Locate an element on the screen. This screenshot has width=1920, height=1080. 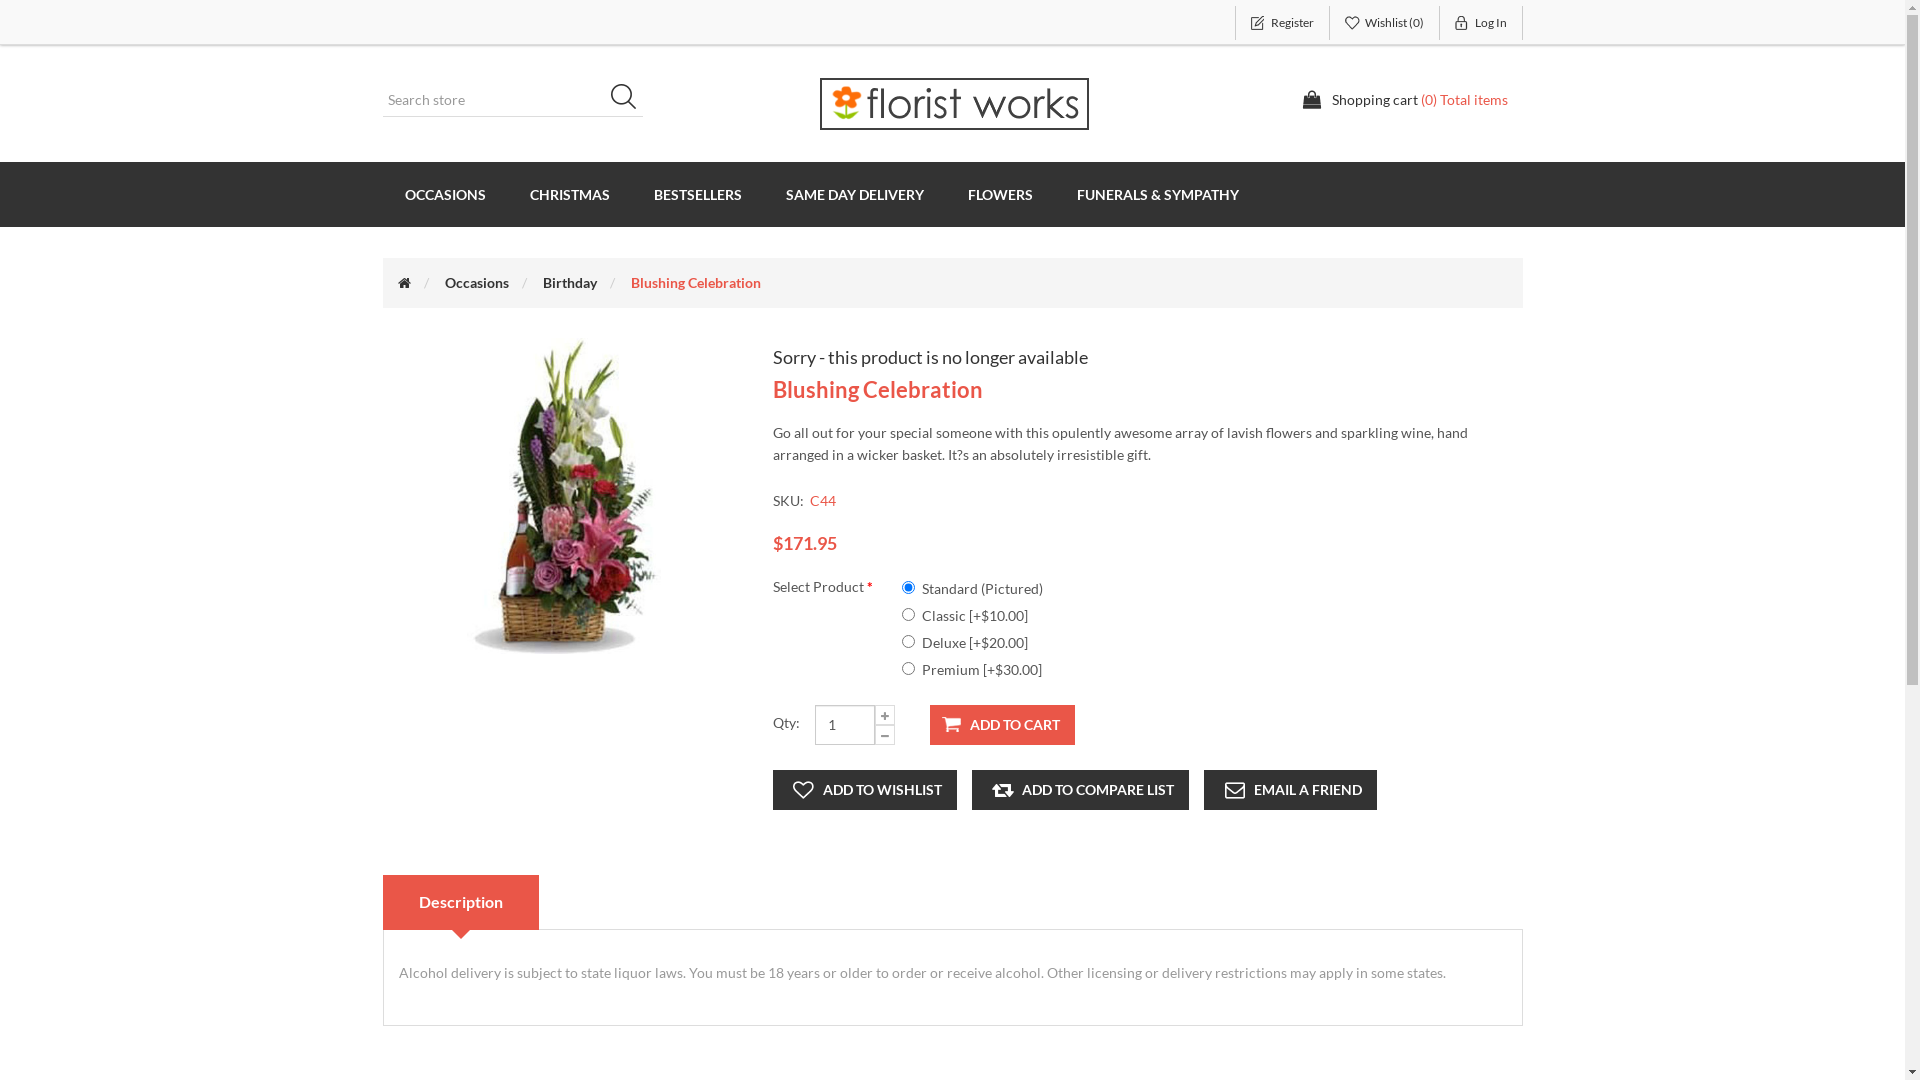
Log In is located at coordinates (1482, 23).